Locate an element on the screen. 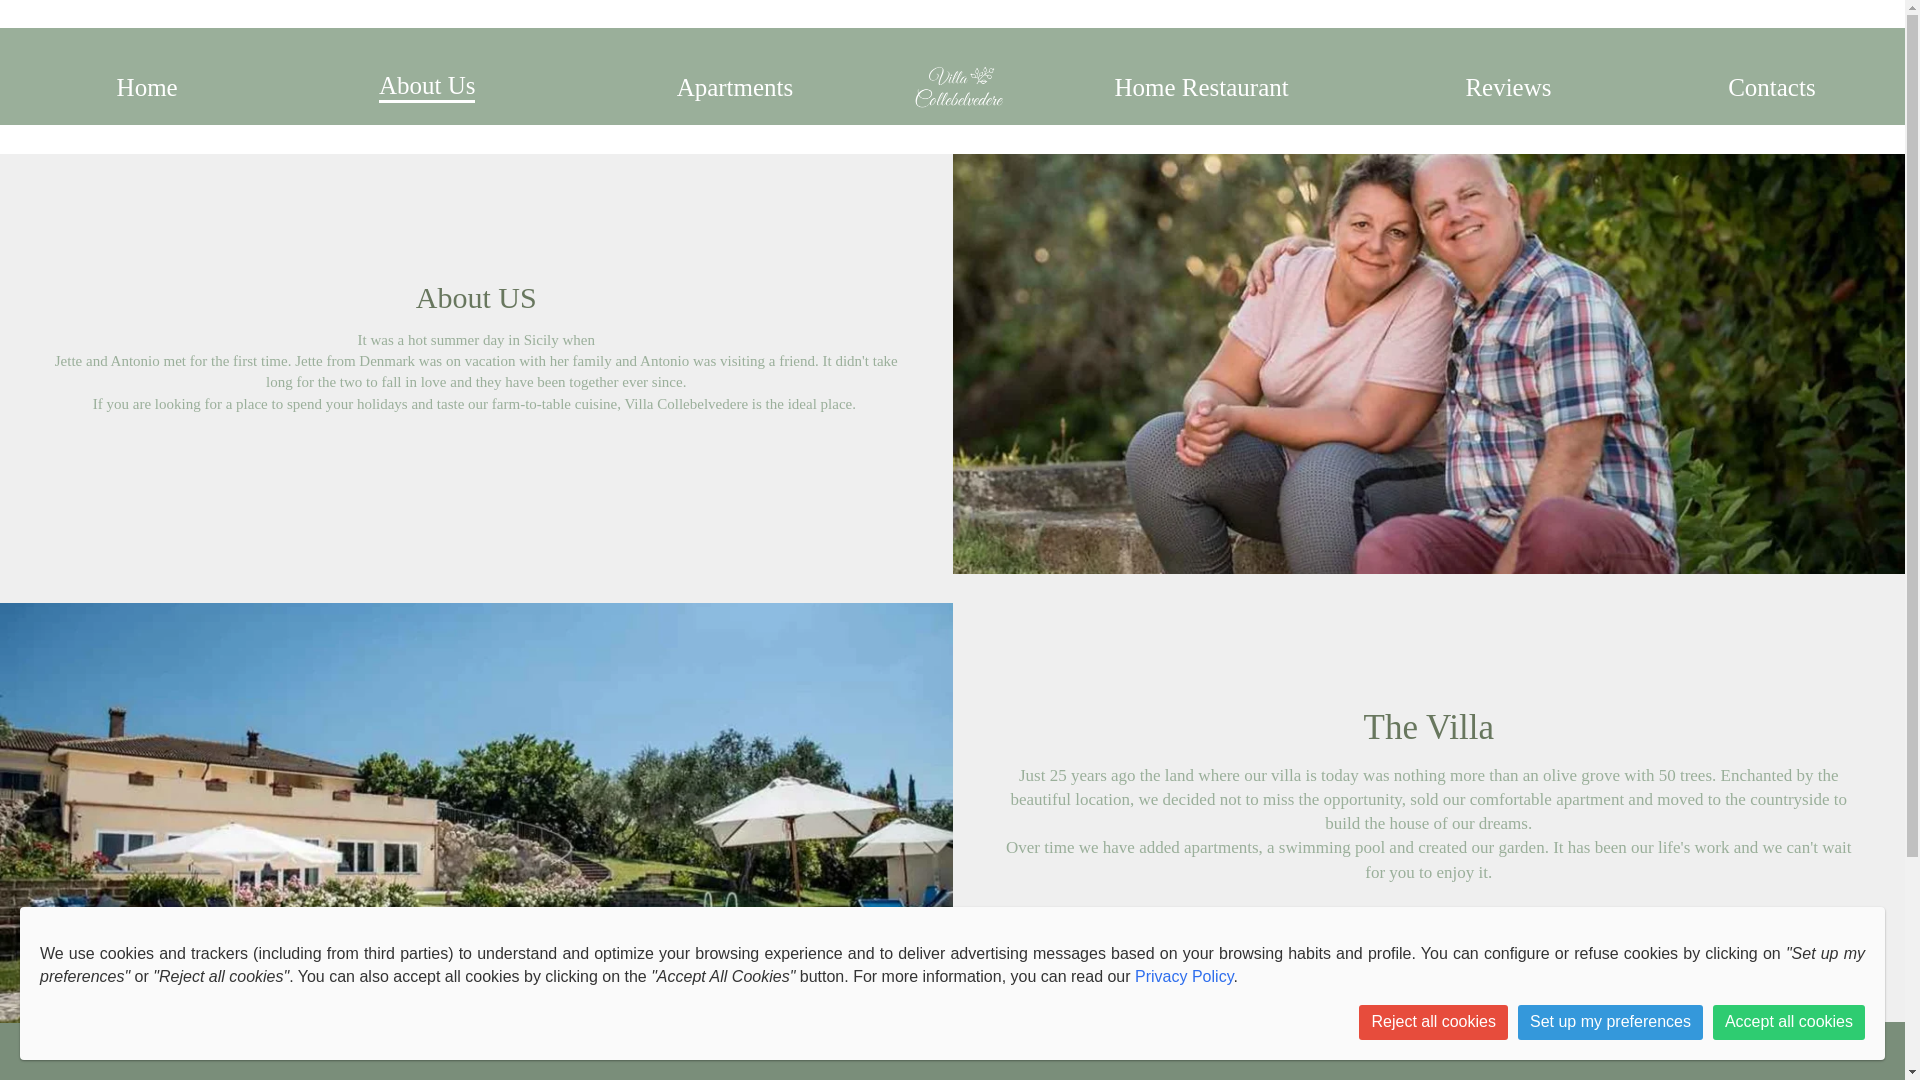  Reviews is located at coordinates (1508, 88).